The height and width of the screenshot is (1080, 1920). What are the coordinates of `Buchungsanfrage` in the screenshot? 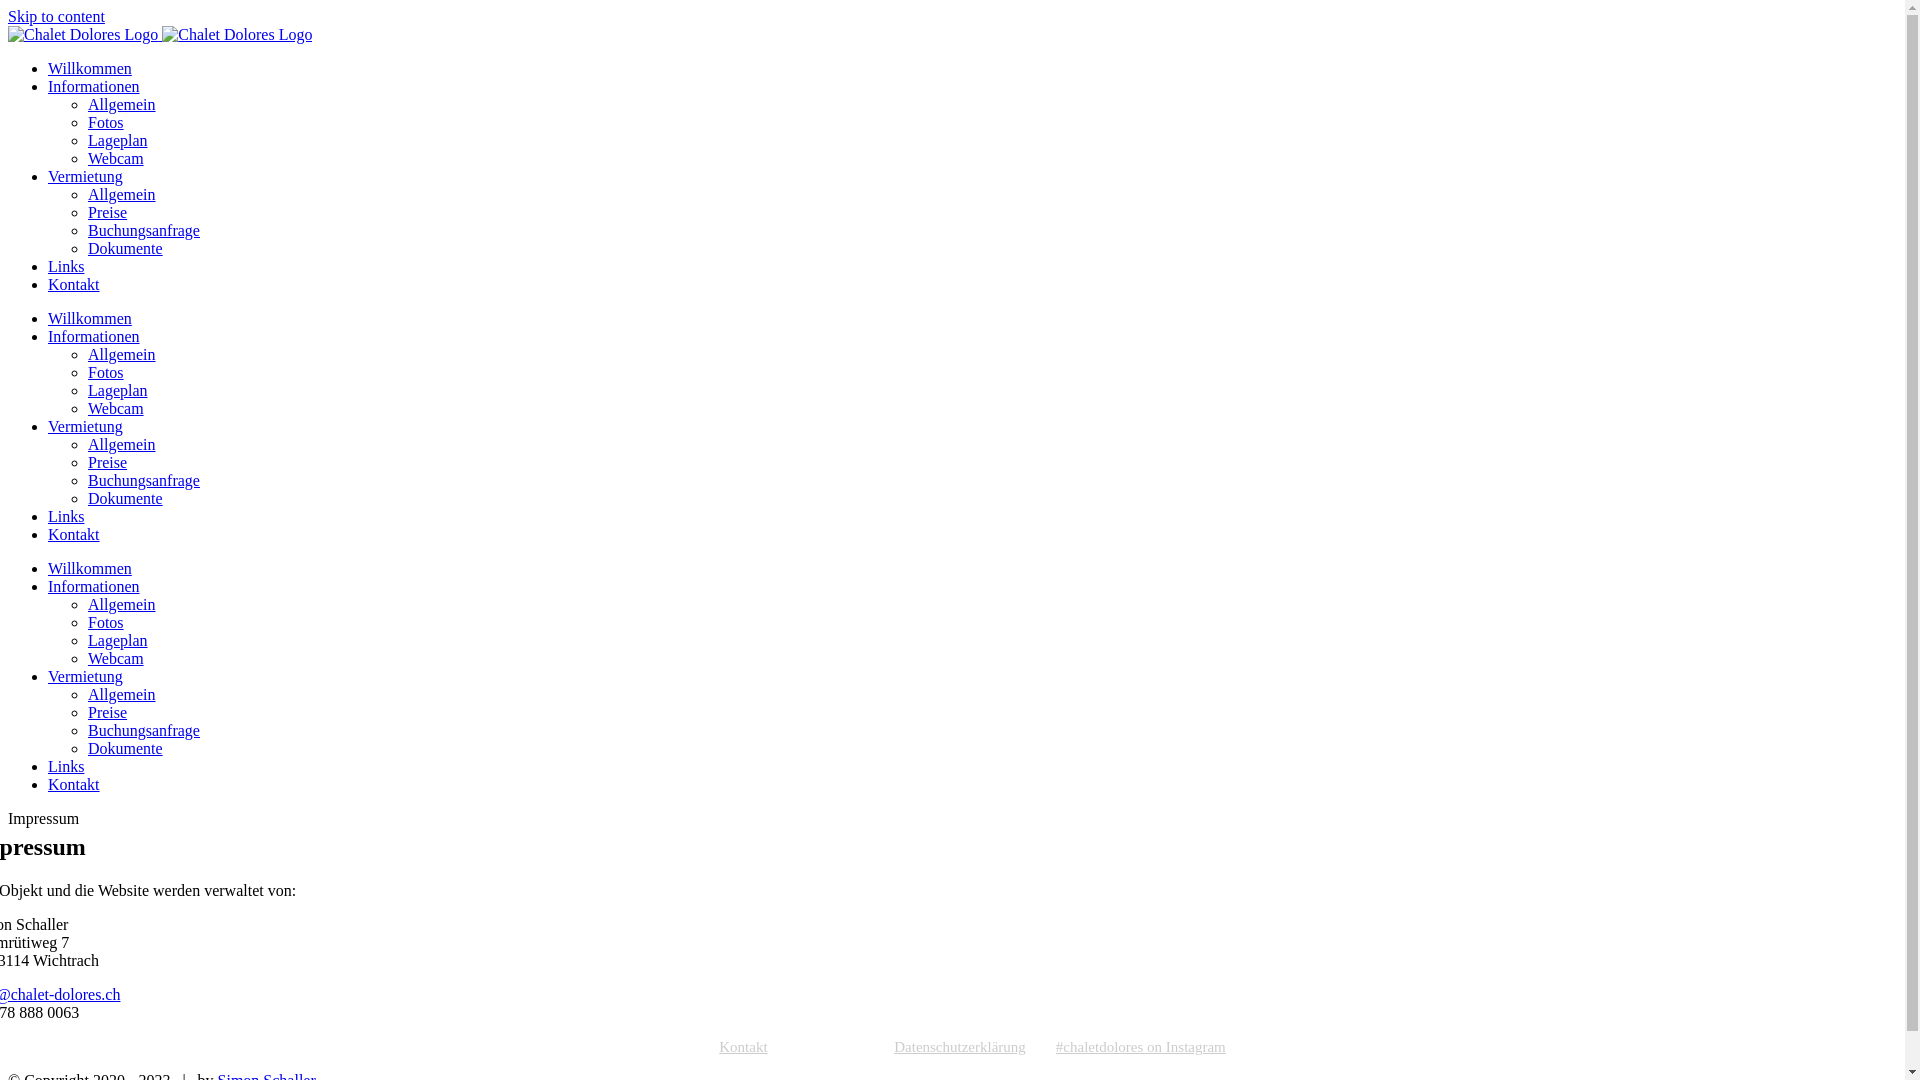 It's located at (144, 480).